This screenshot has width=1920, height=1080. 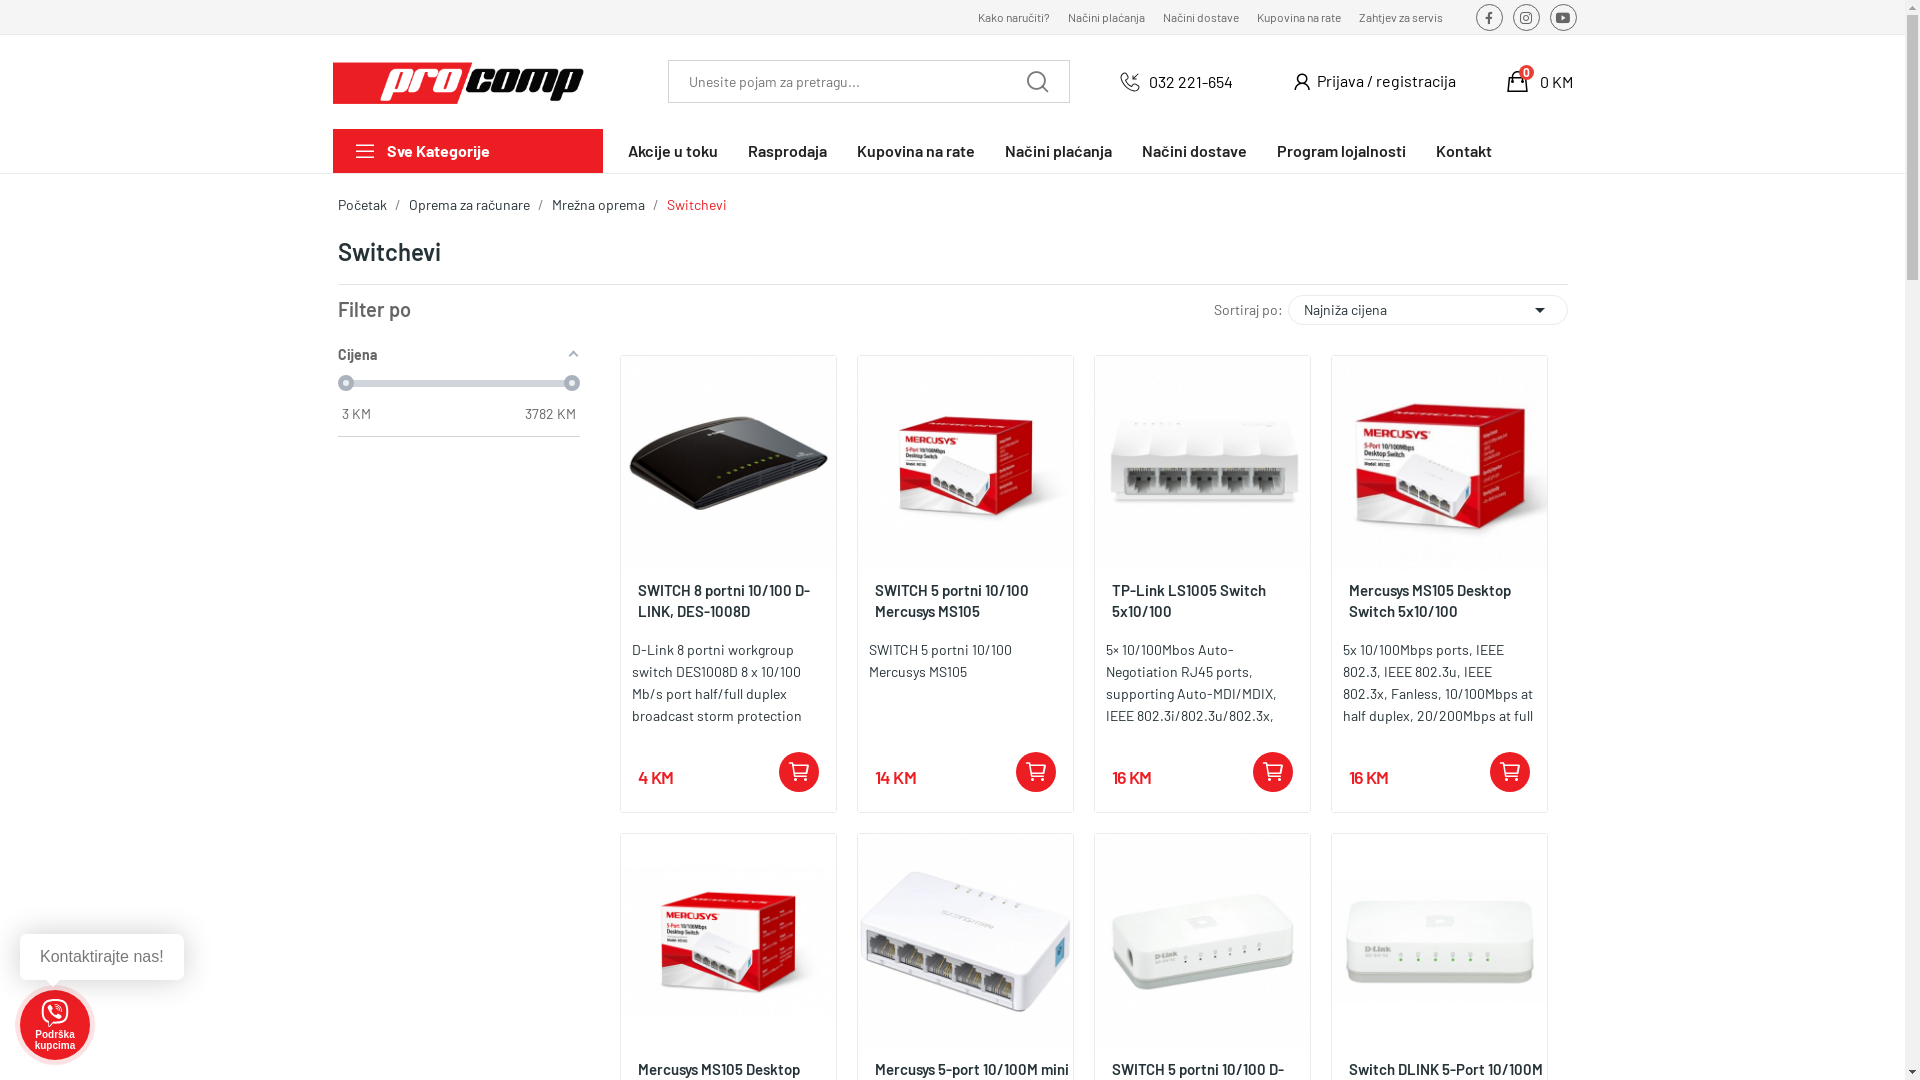 I want to click on 032 221-654, so click(x=1190, y=82).